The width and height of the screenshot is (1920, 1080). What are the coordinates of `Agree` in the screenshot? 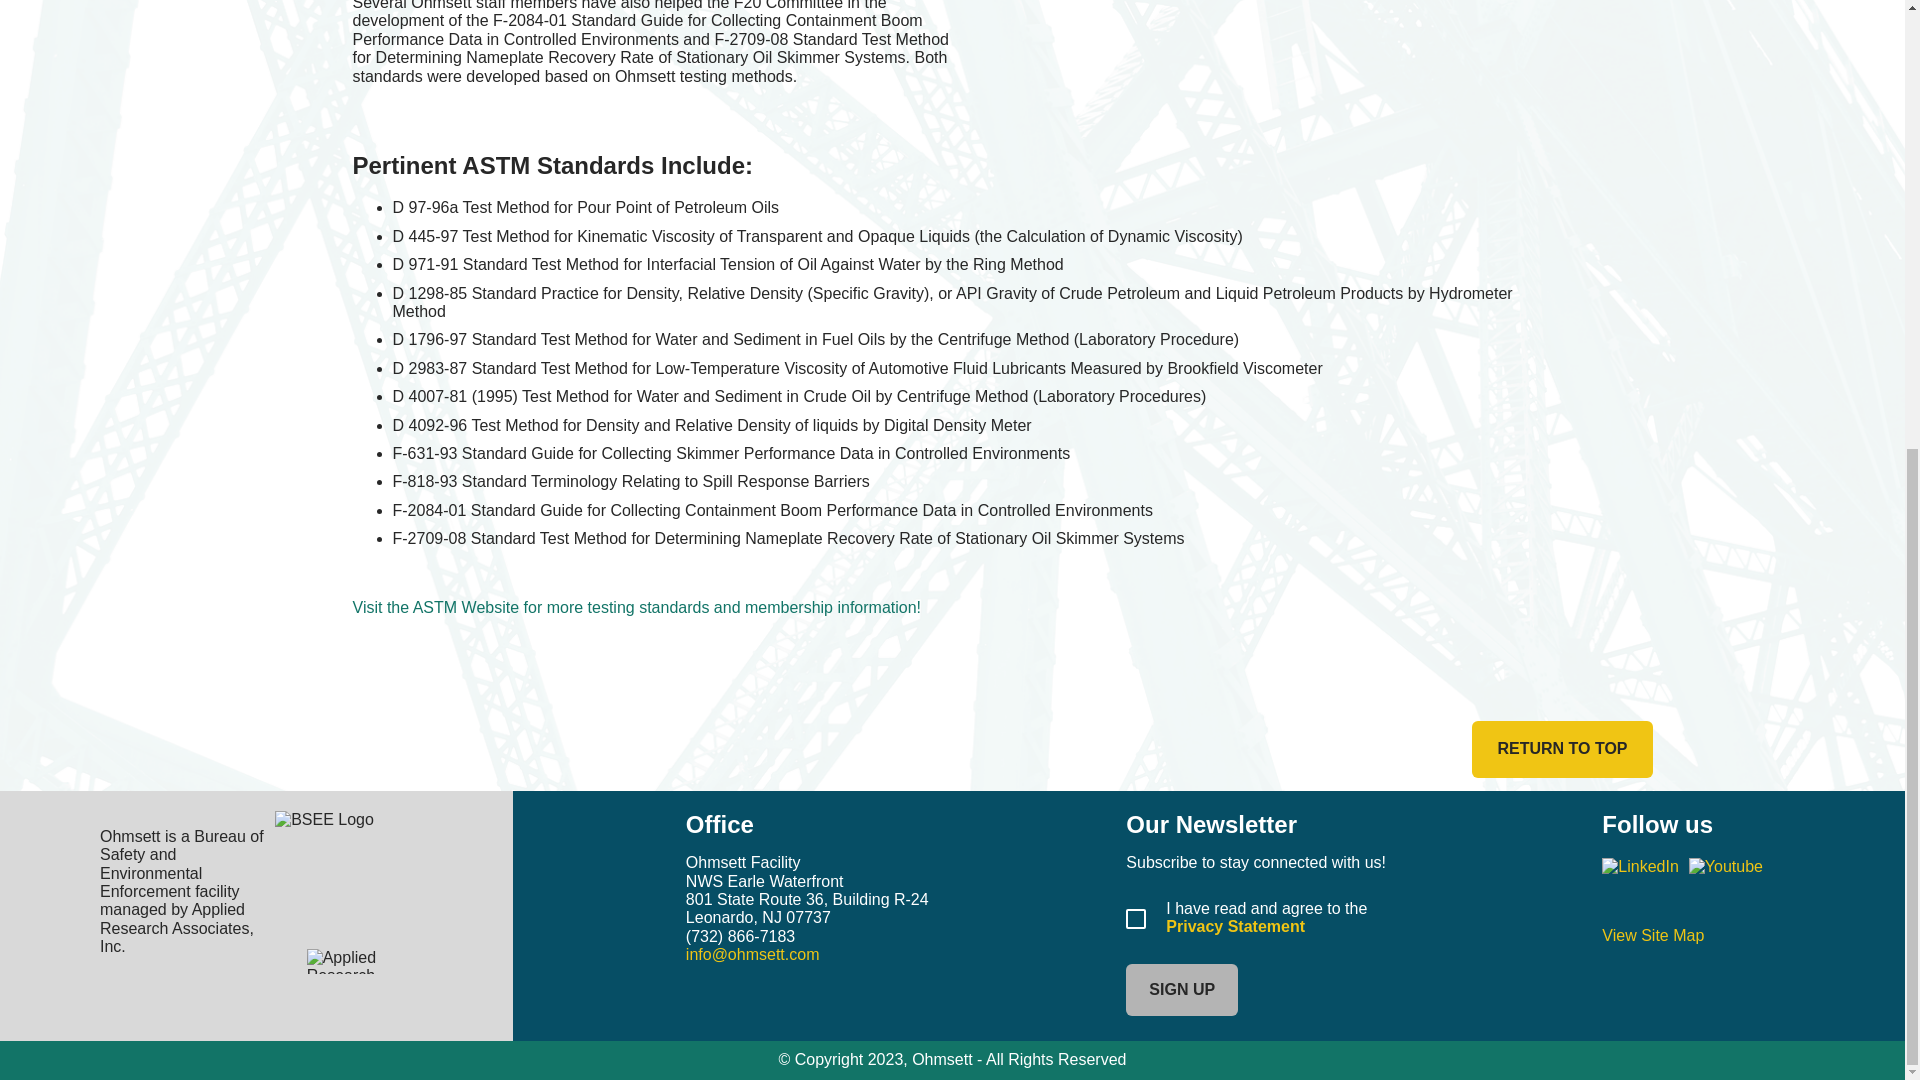 It's located at (1136, 918).